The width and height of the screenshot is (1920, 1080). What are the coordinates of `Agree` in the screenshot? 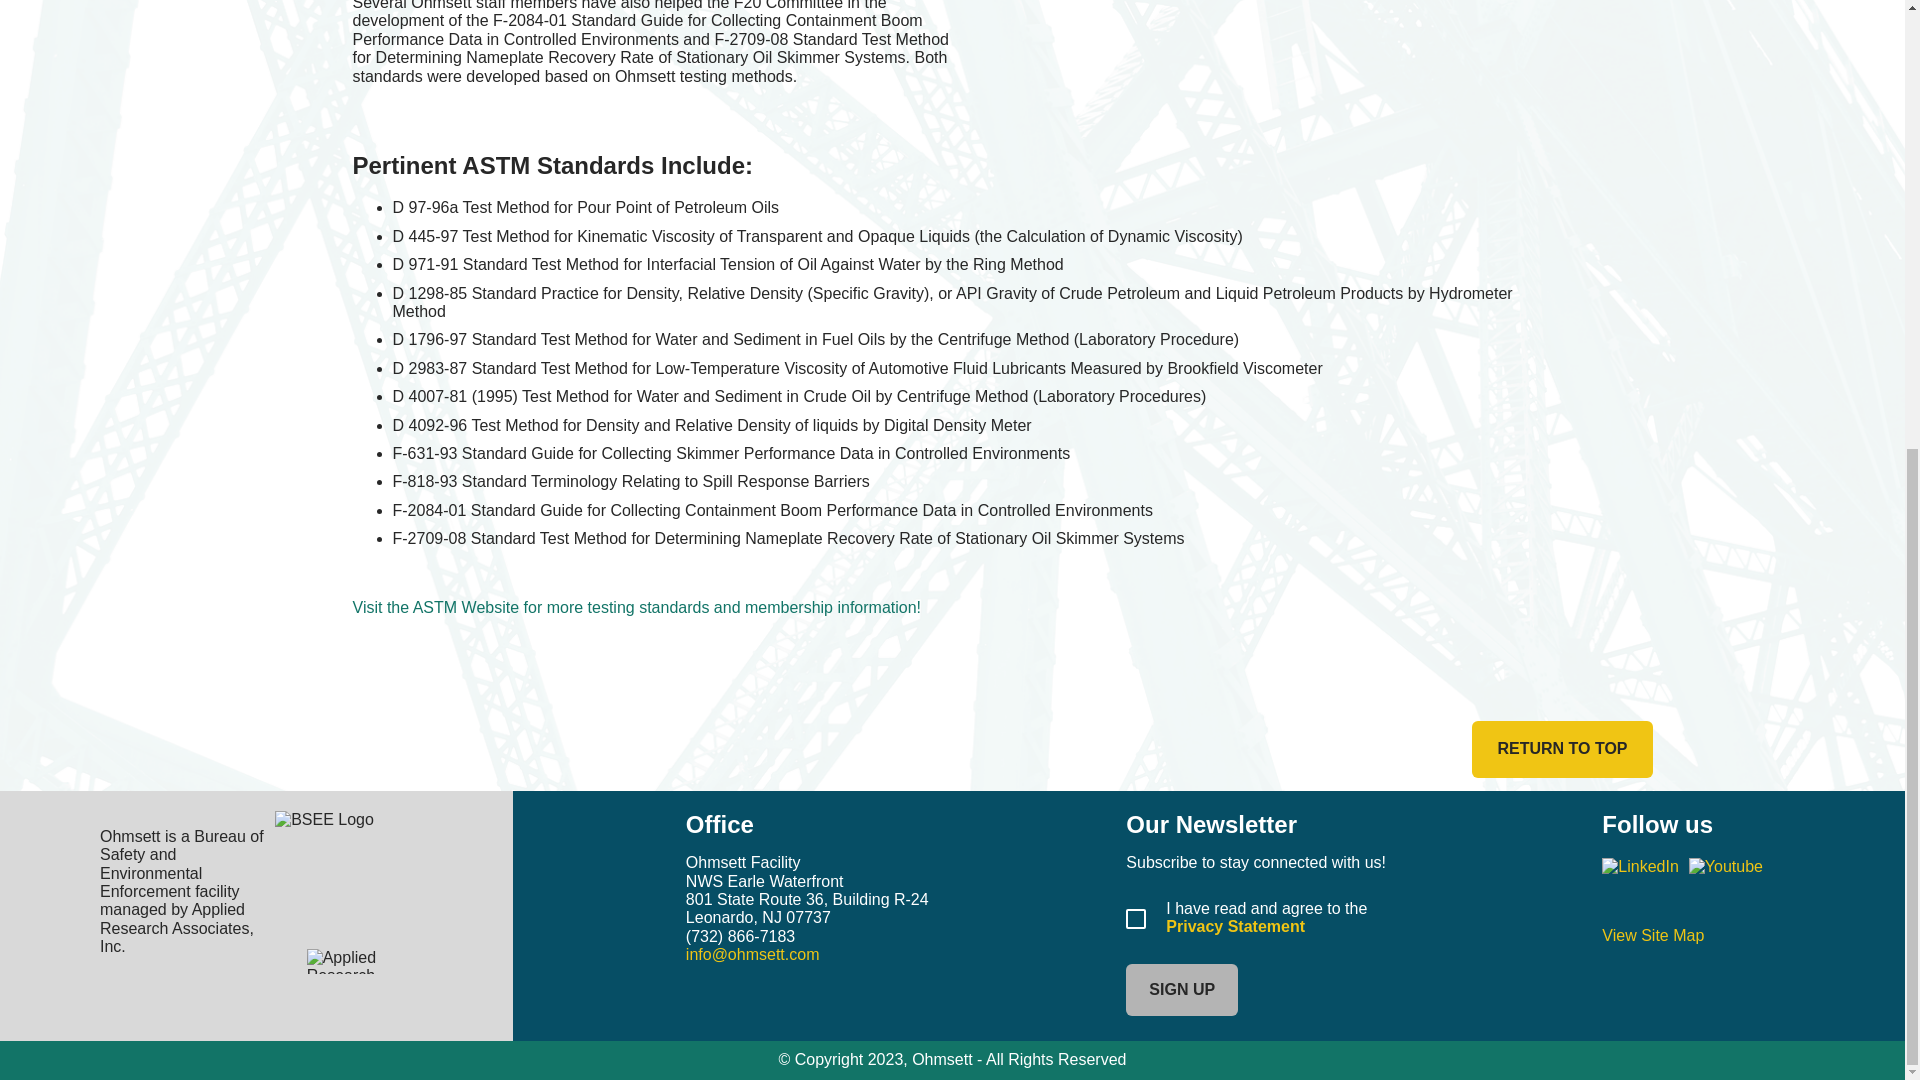 It's located at (1136, 918).